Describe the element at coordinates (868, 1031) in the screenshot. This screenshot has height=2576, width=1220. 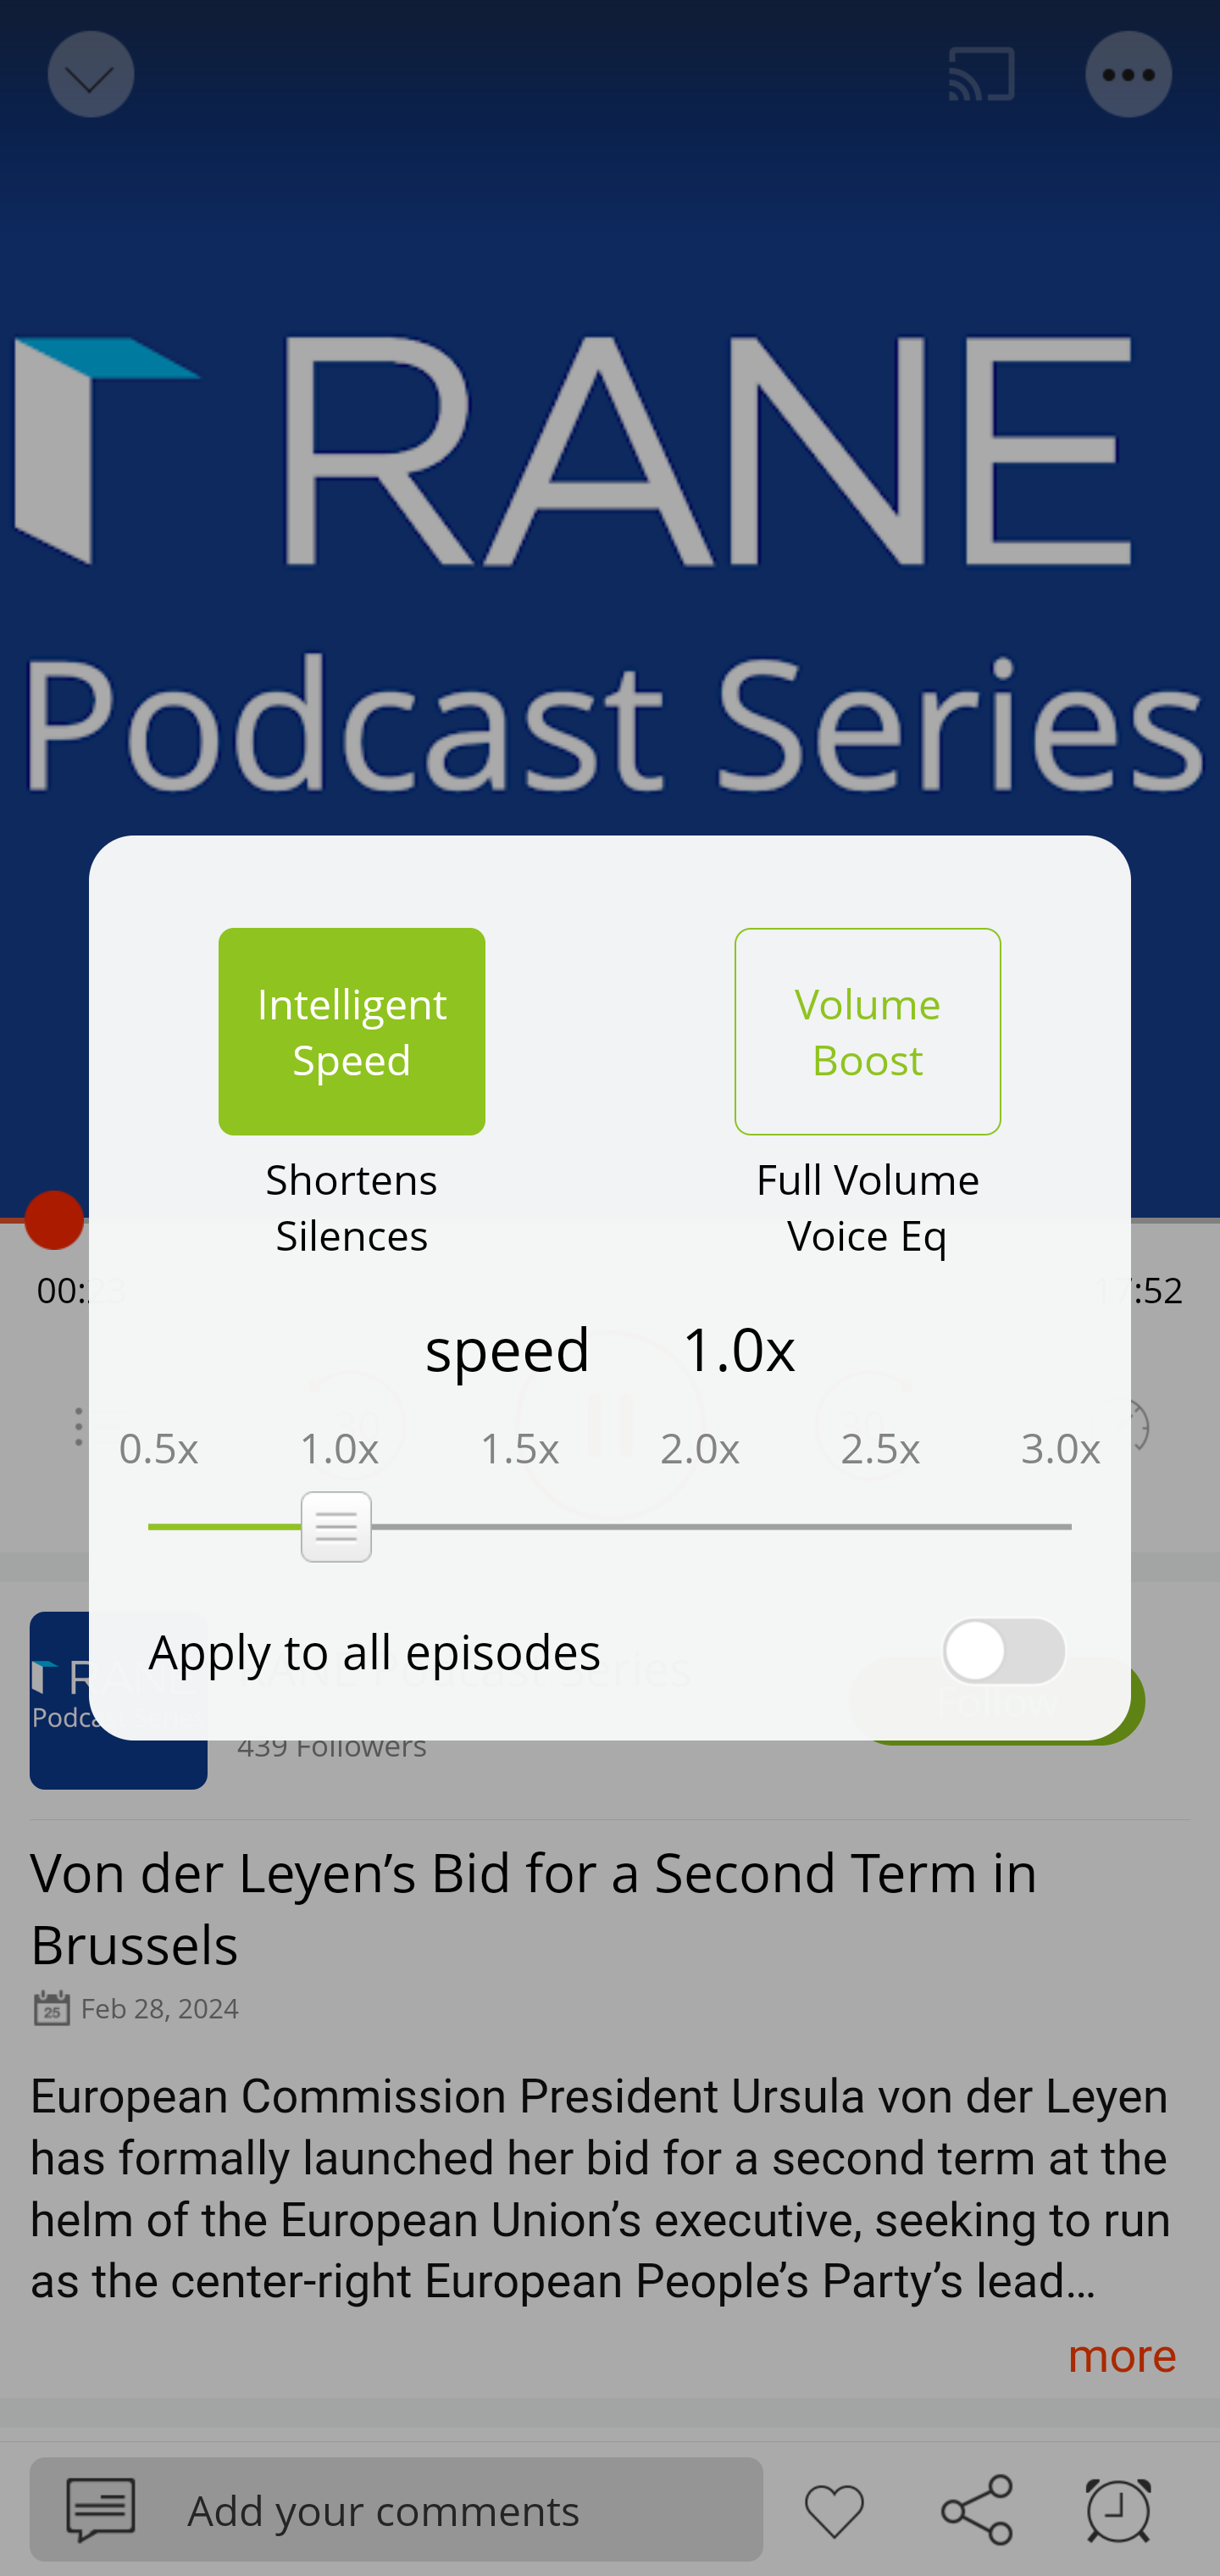
I see `Volume
Boost` at that location.